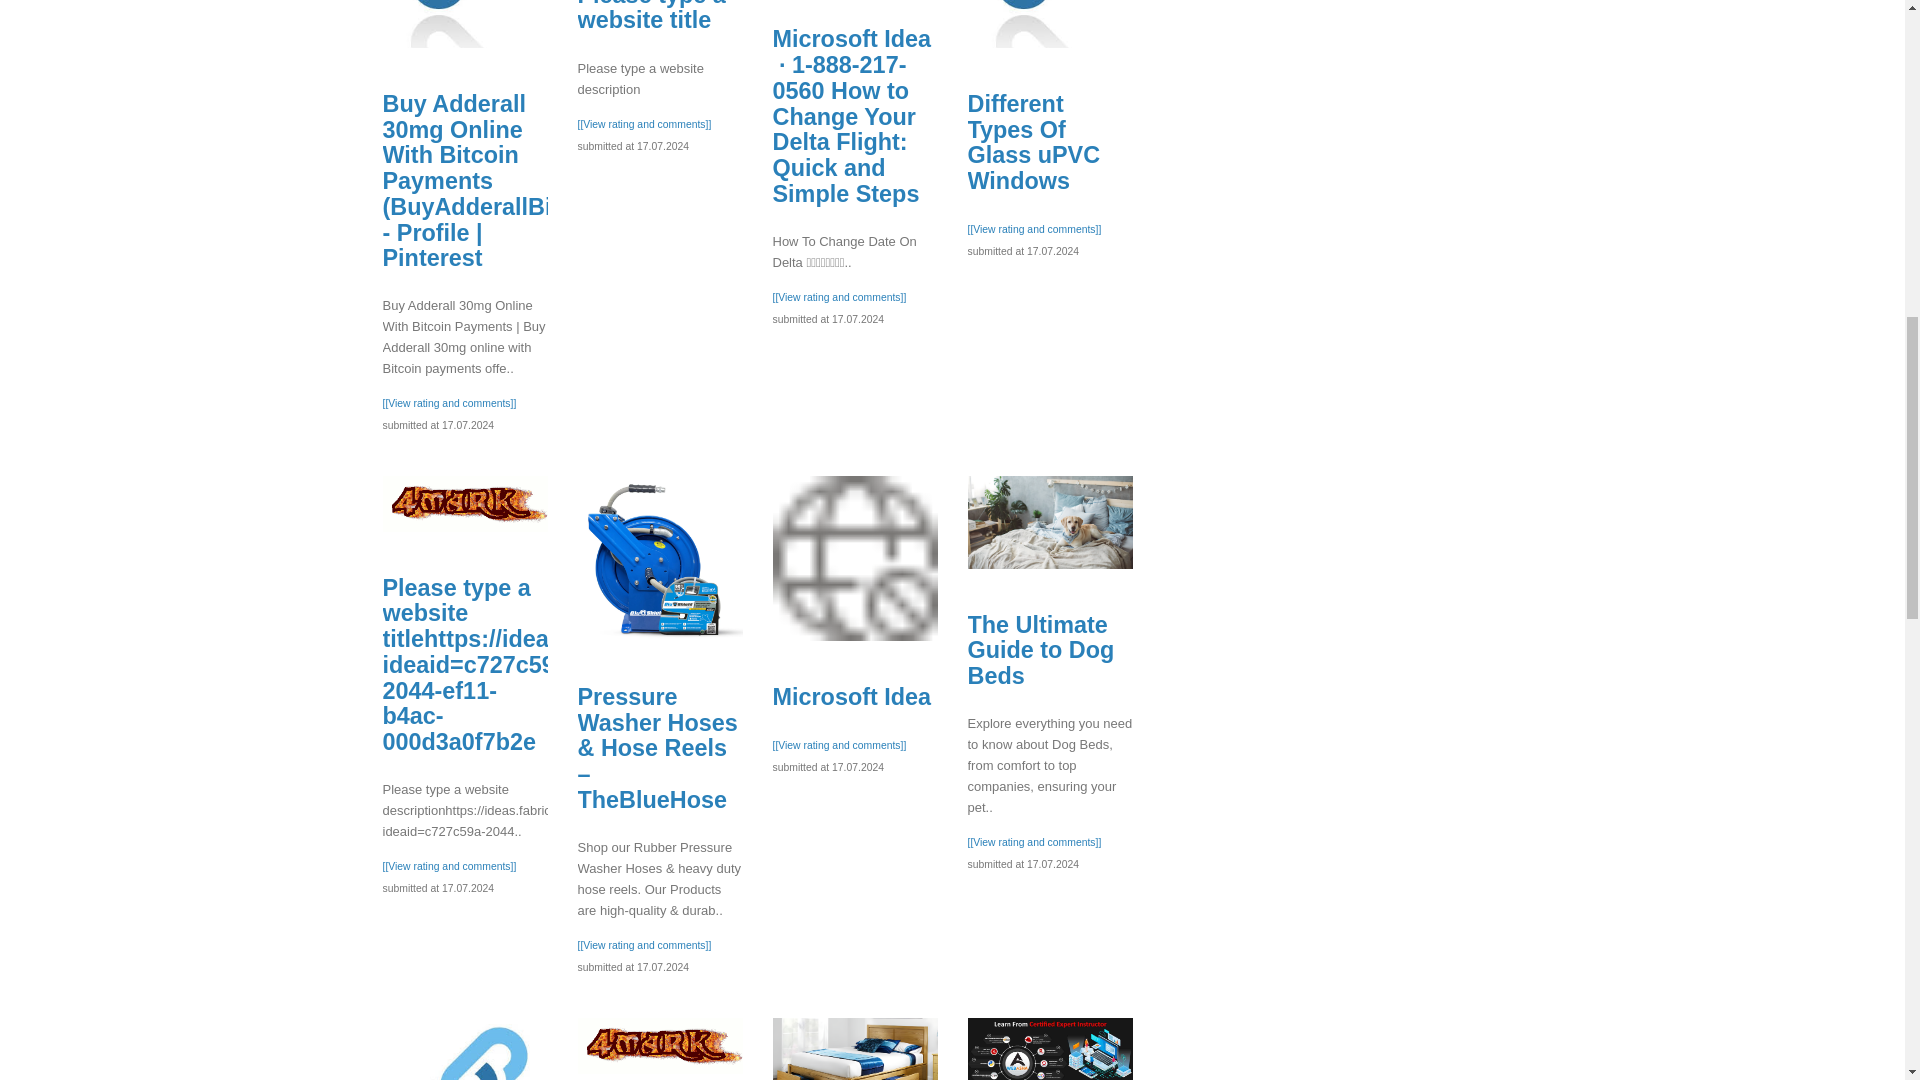 The height and width of the screenshot is (1080, 1920). What do you see at coordinates (1034, 142) in the screenshot?
I see `Different Types Of Glass uPVC Windows` at bounding box center [1034, 142].